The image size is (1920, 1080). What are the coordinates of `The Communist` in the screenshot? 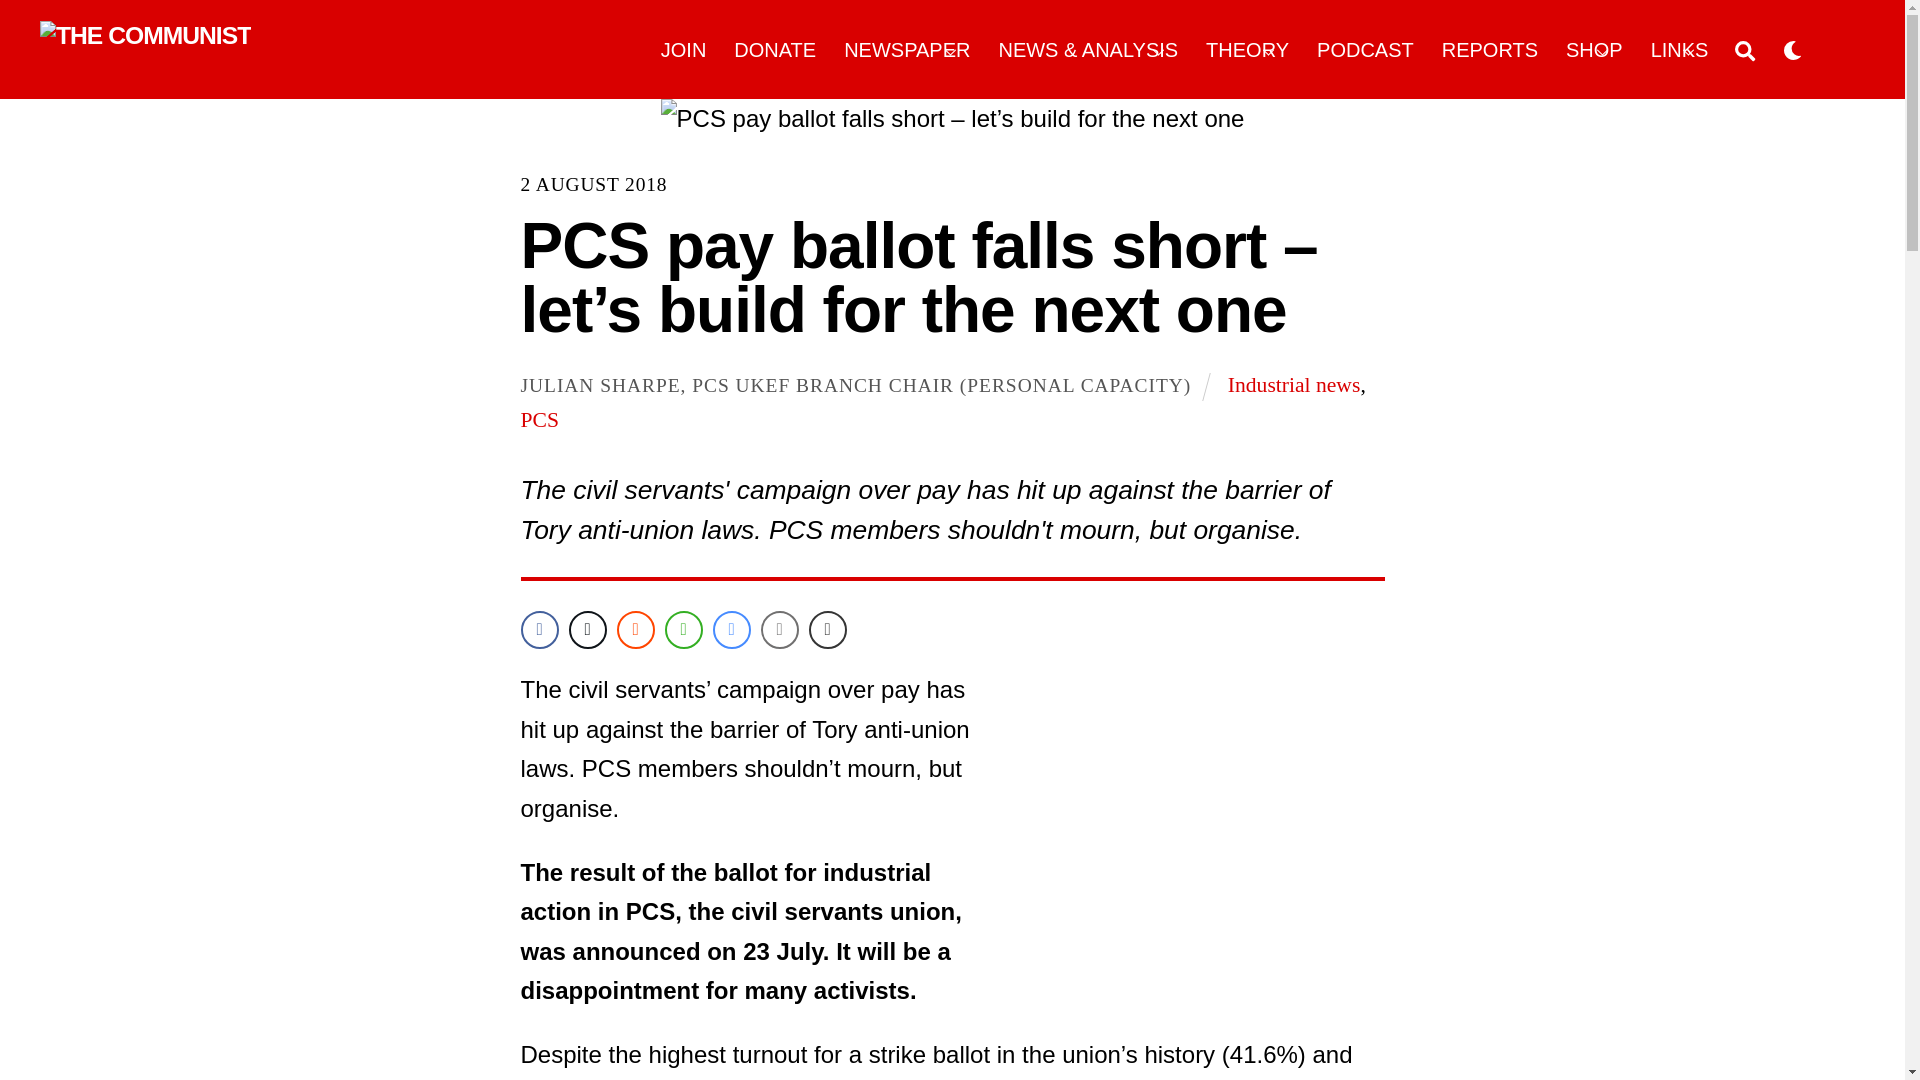 It's located at (146, 34).